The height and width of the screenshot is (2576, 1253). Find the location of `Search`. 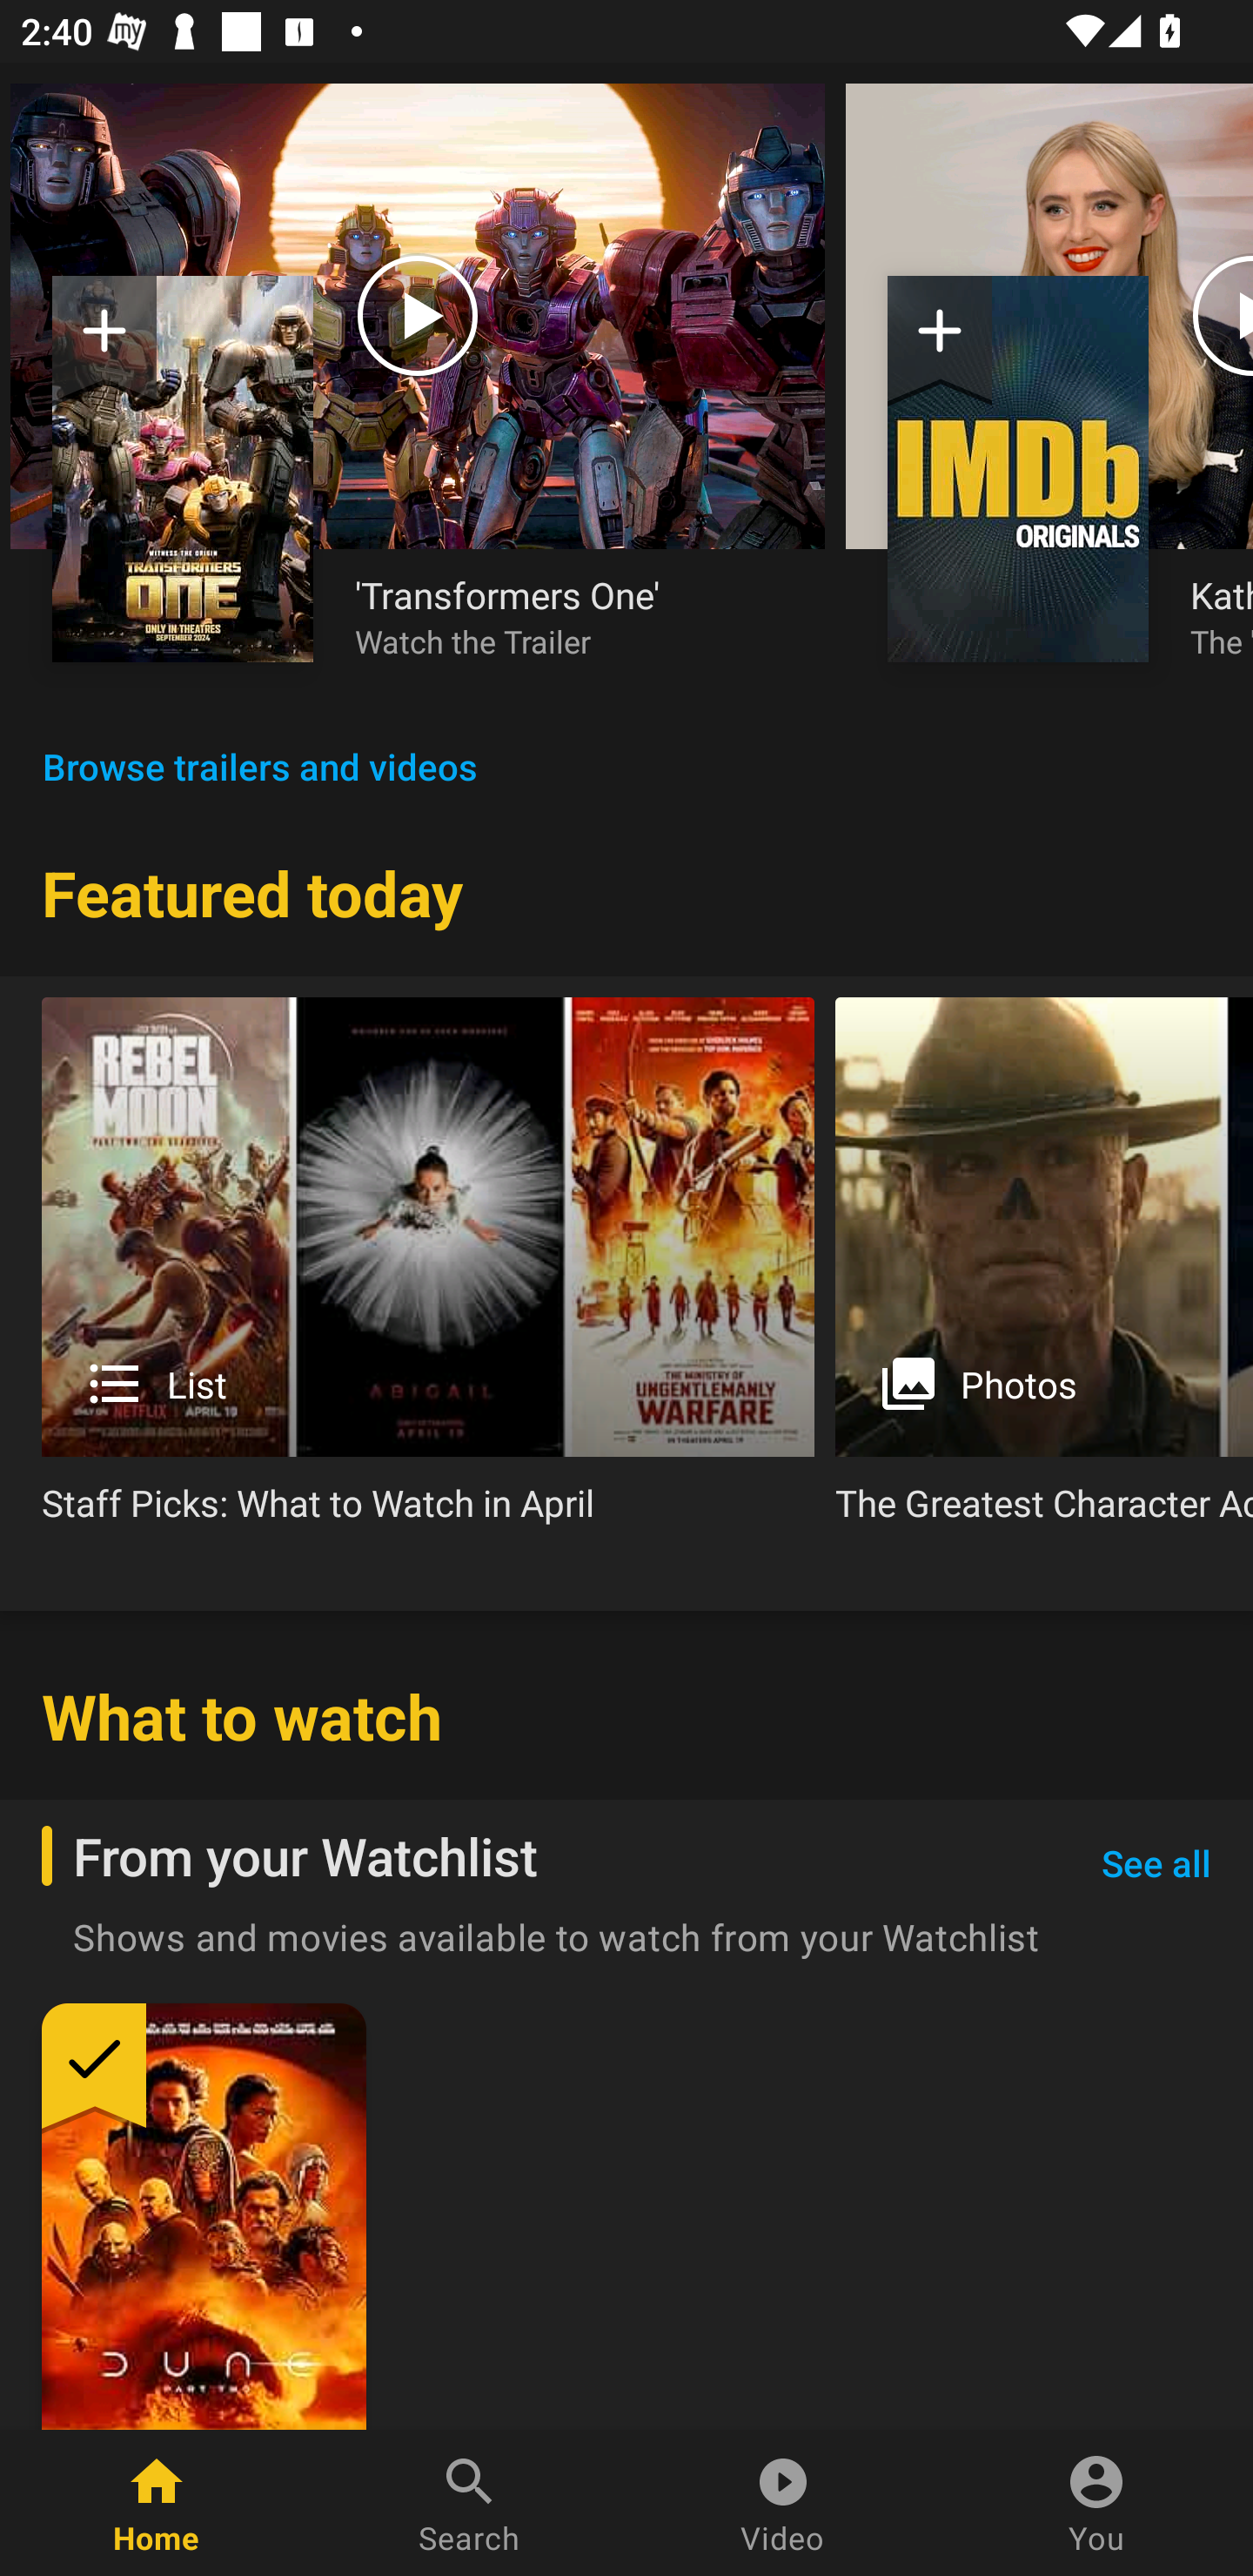

Search is located at coordinates (470, 2503).